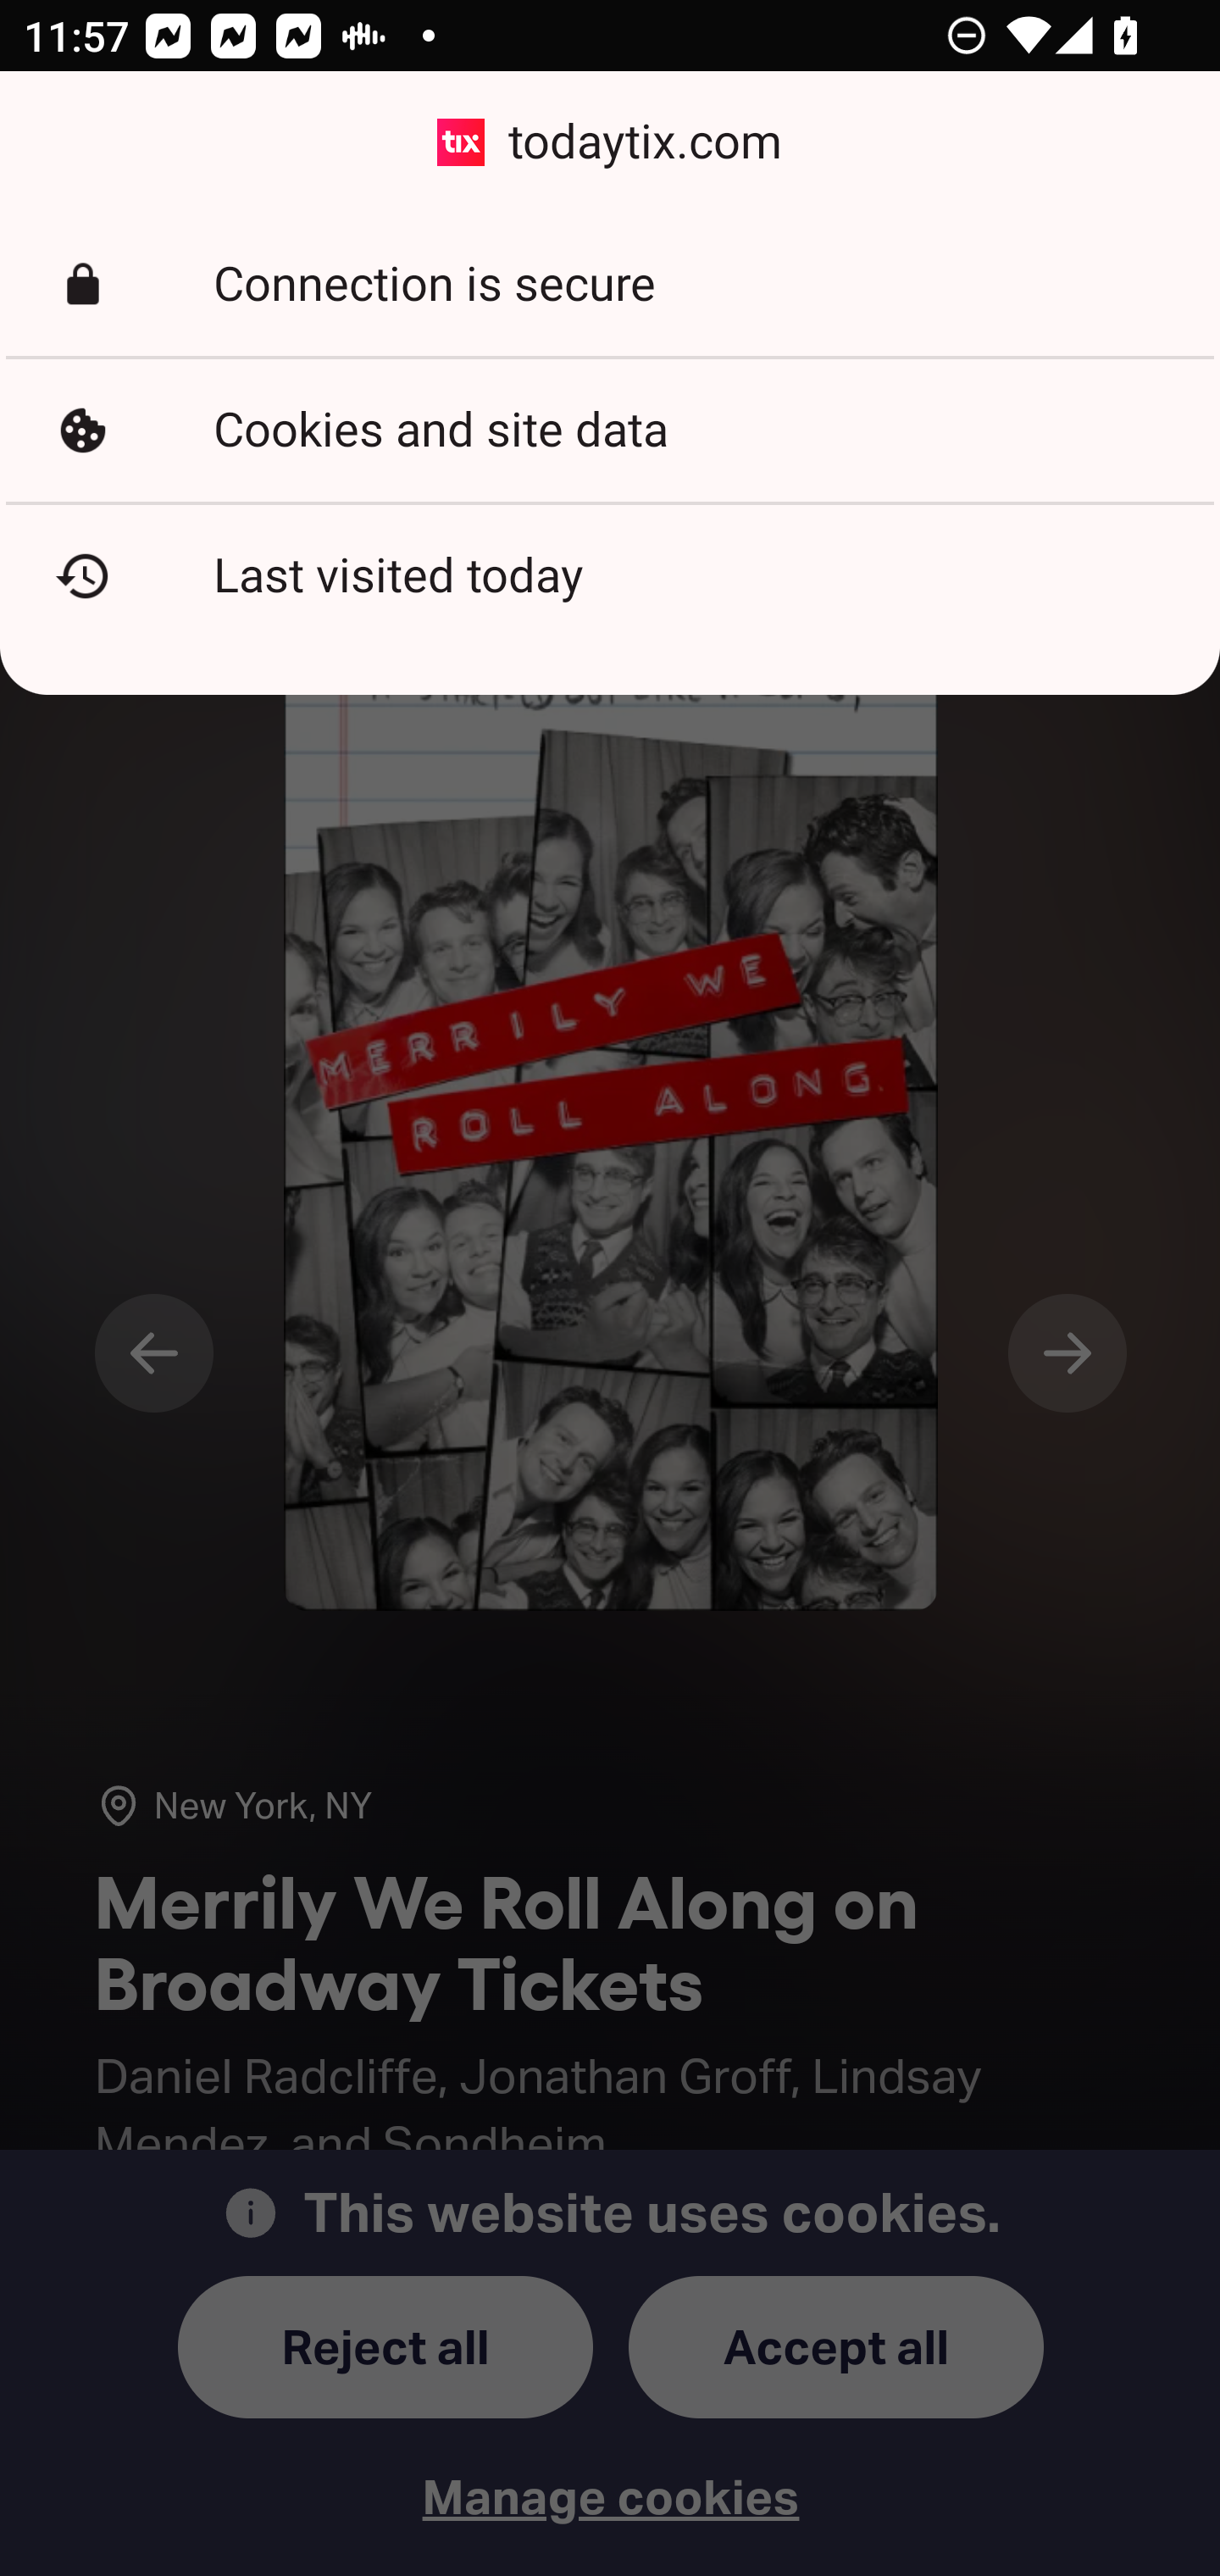  Describe the element at coordinates (610, 430) in the screenshot. I see `Cookies and site data` at that location.